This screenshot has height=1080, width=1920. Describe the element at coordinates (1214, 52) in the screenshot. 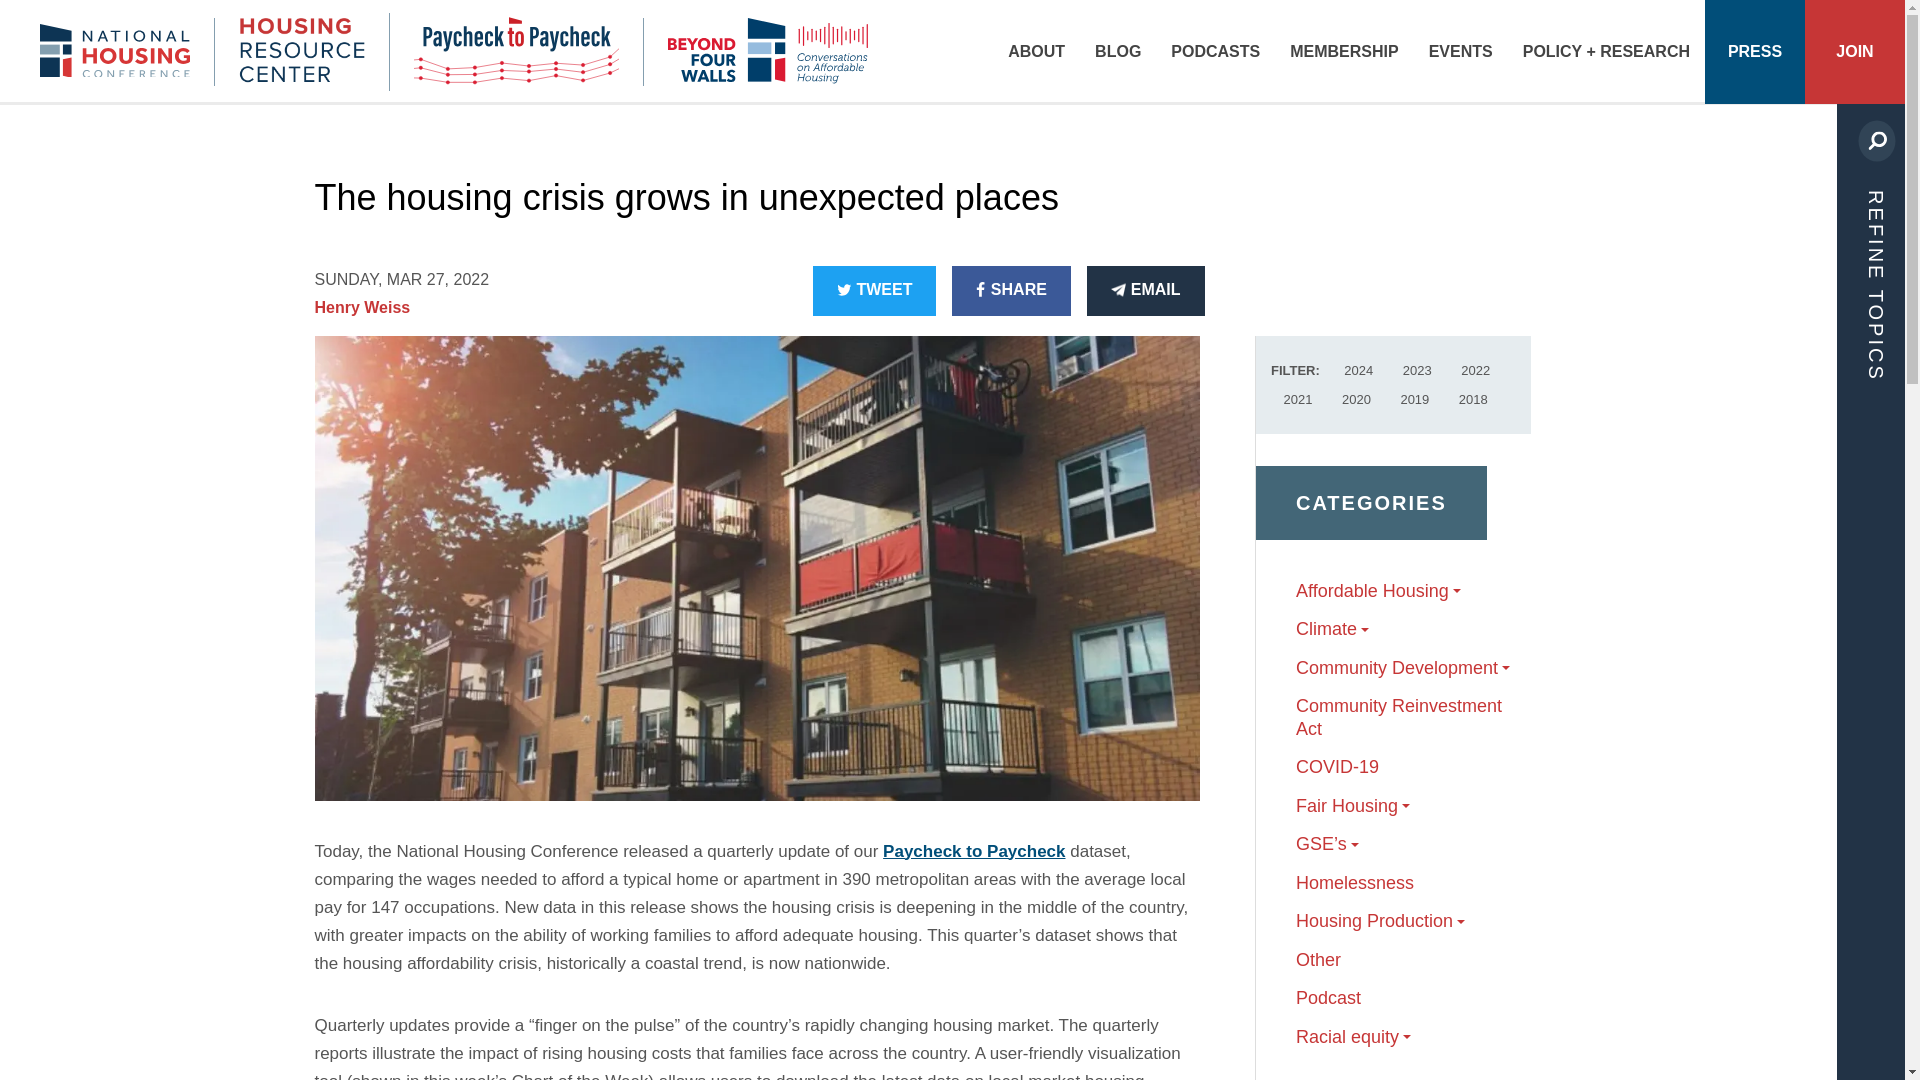

I see `PODCASTS` at that location.